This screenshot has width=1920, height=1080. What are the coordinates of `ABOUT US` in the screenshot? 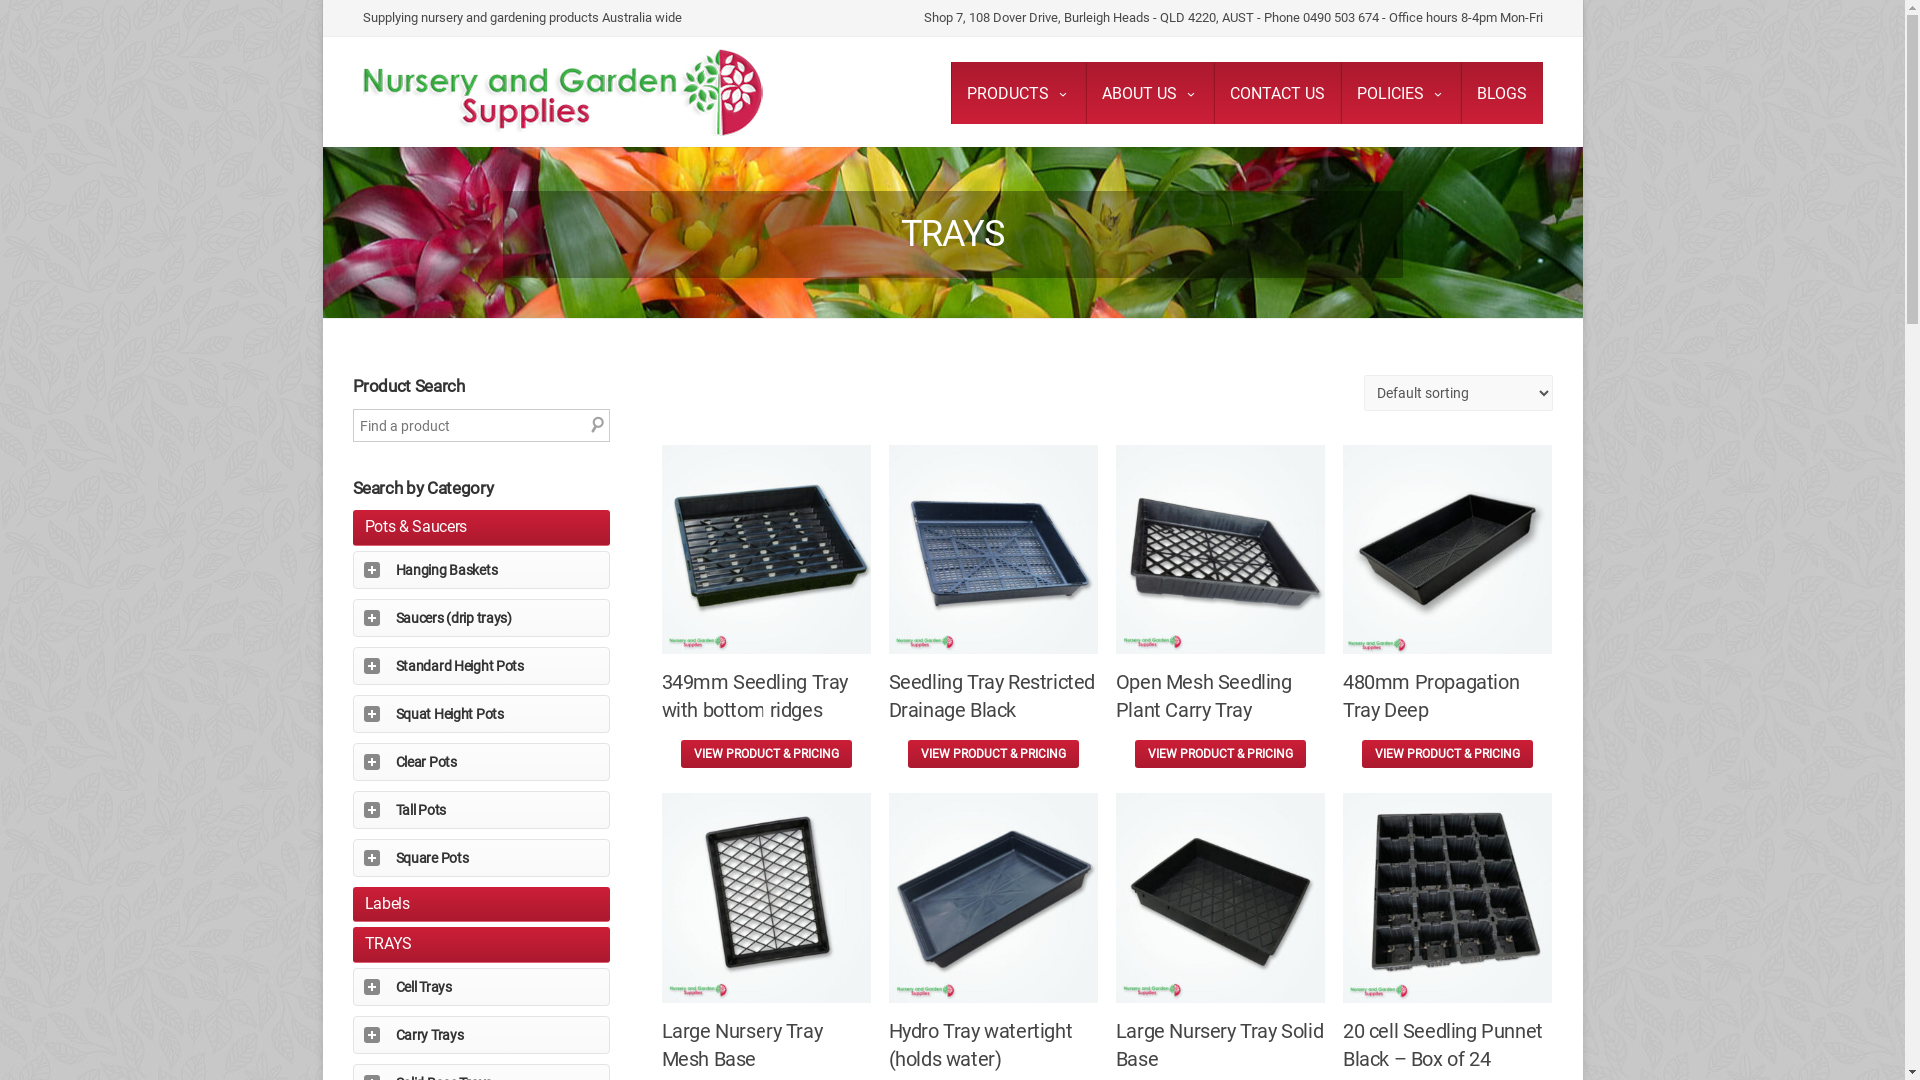 It's located at (1150, 93).